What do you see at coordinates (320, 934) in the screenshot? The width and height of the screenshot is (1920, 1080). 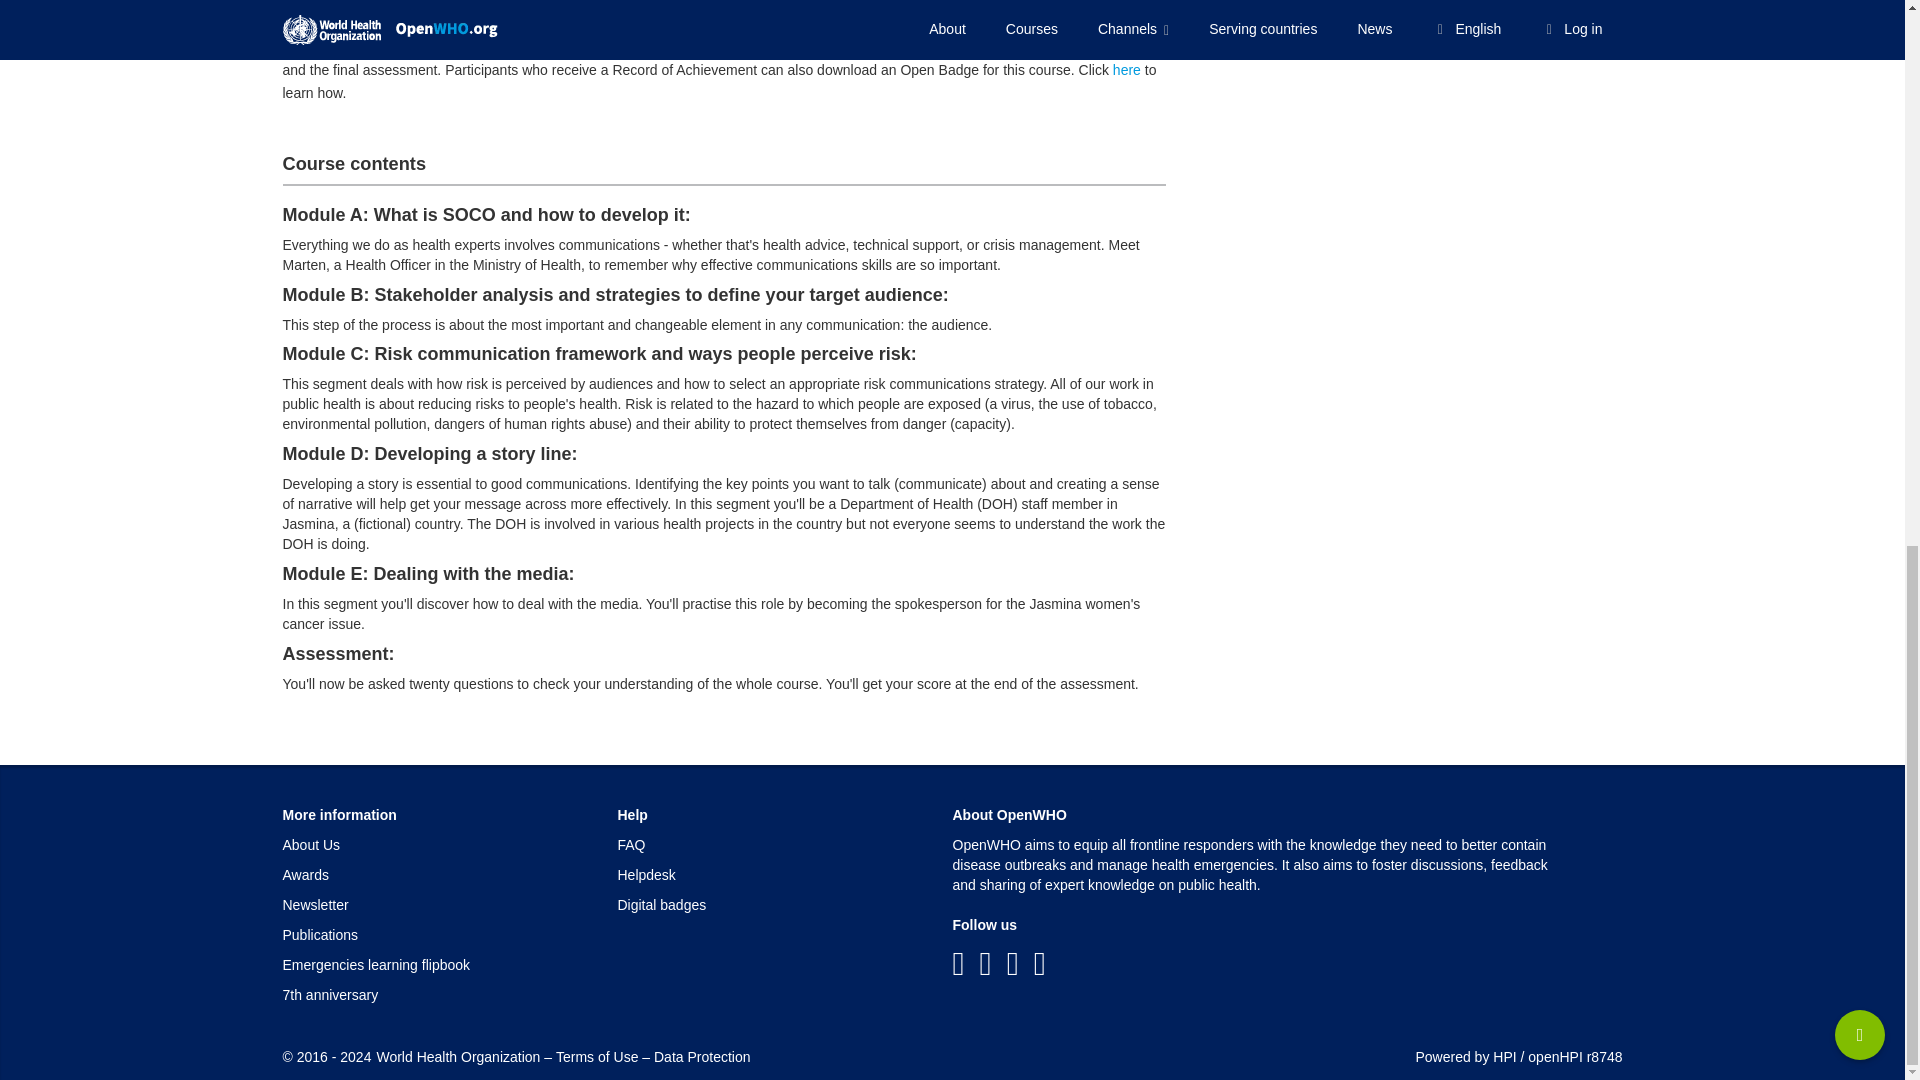 I see `Publications` at bounding box center [320, 934].